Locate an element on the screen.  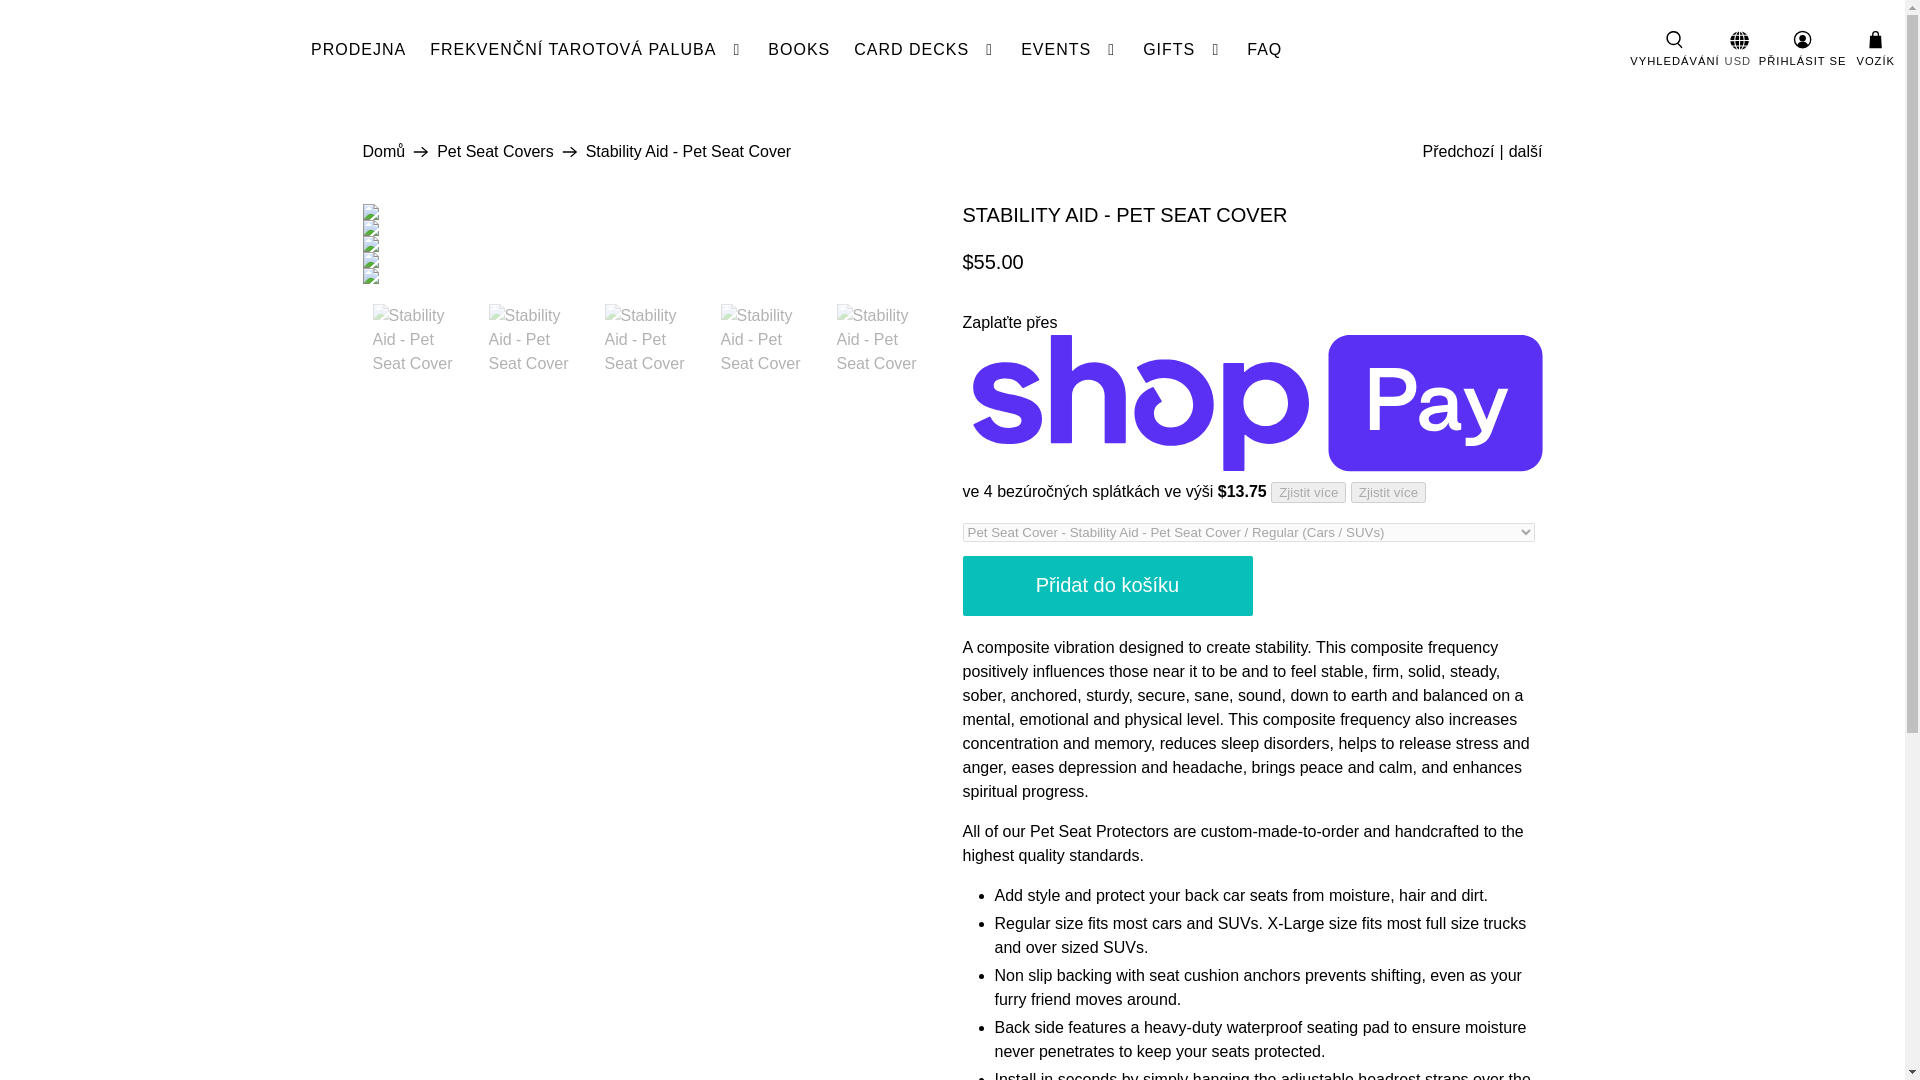
FAQ is located at coordinates (1264, 49).